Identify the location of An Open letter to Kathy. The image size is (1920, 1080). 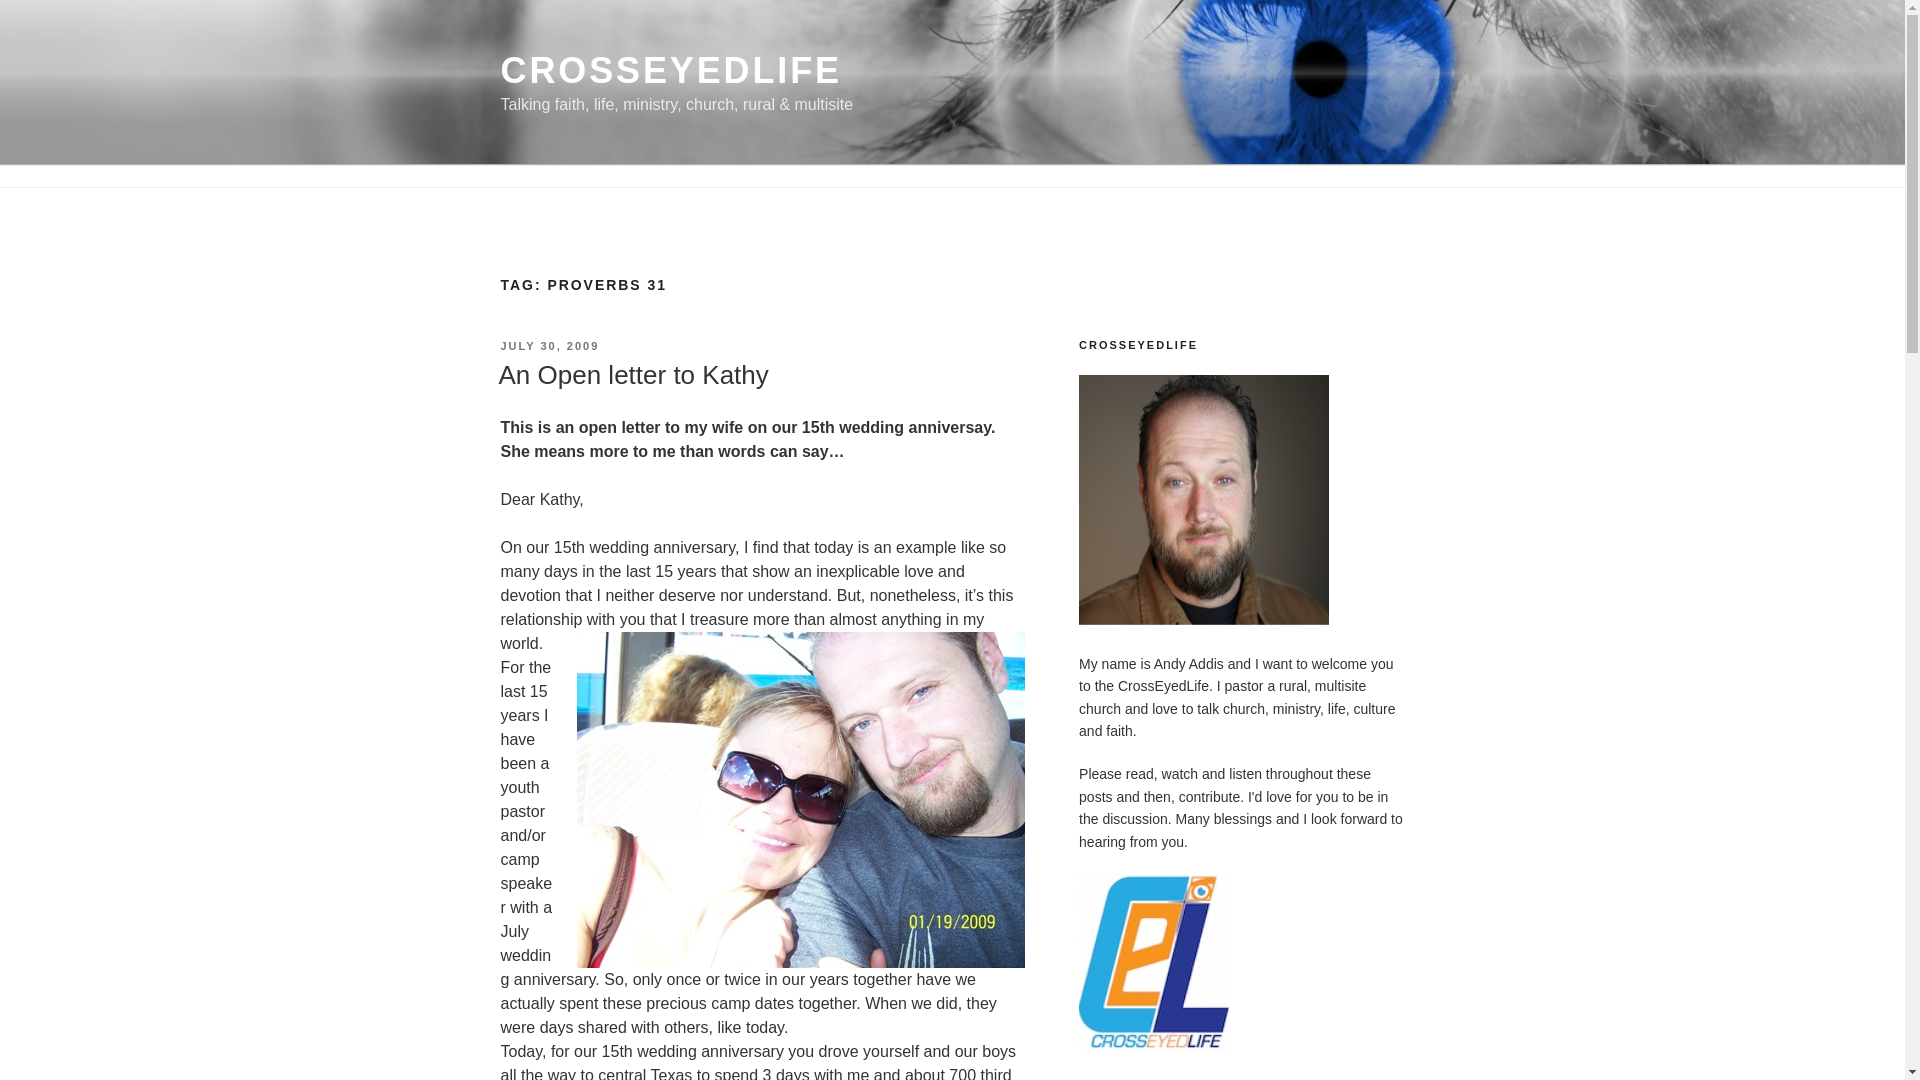
(632, 374).